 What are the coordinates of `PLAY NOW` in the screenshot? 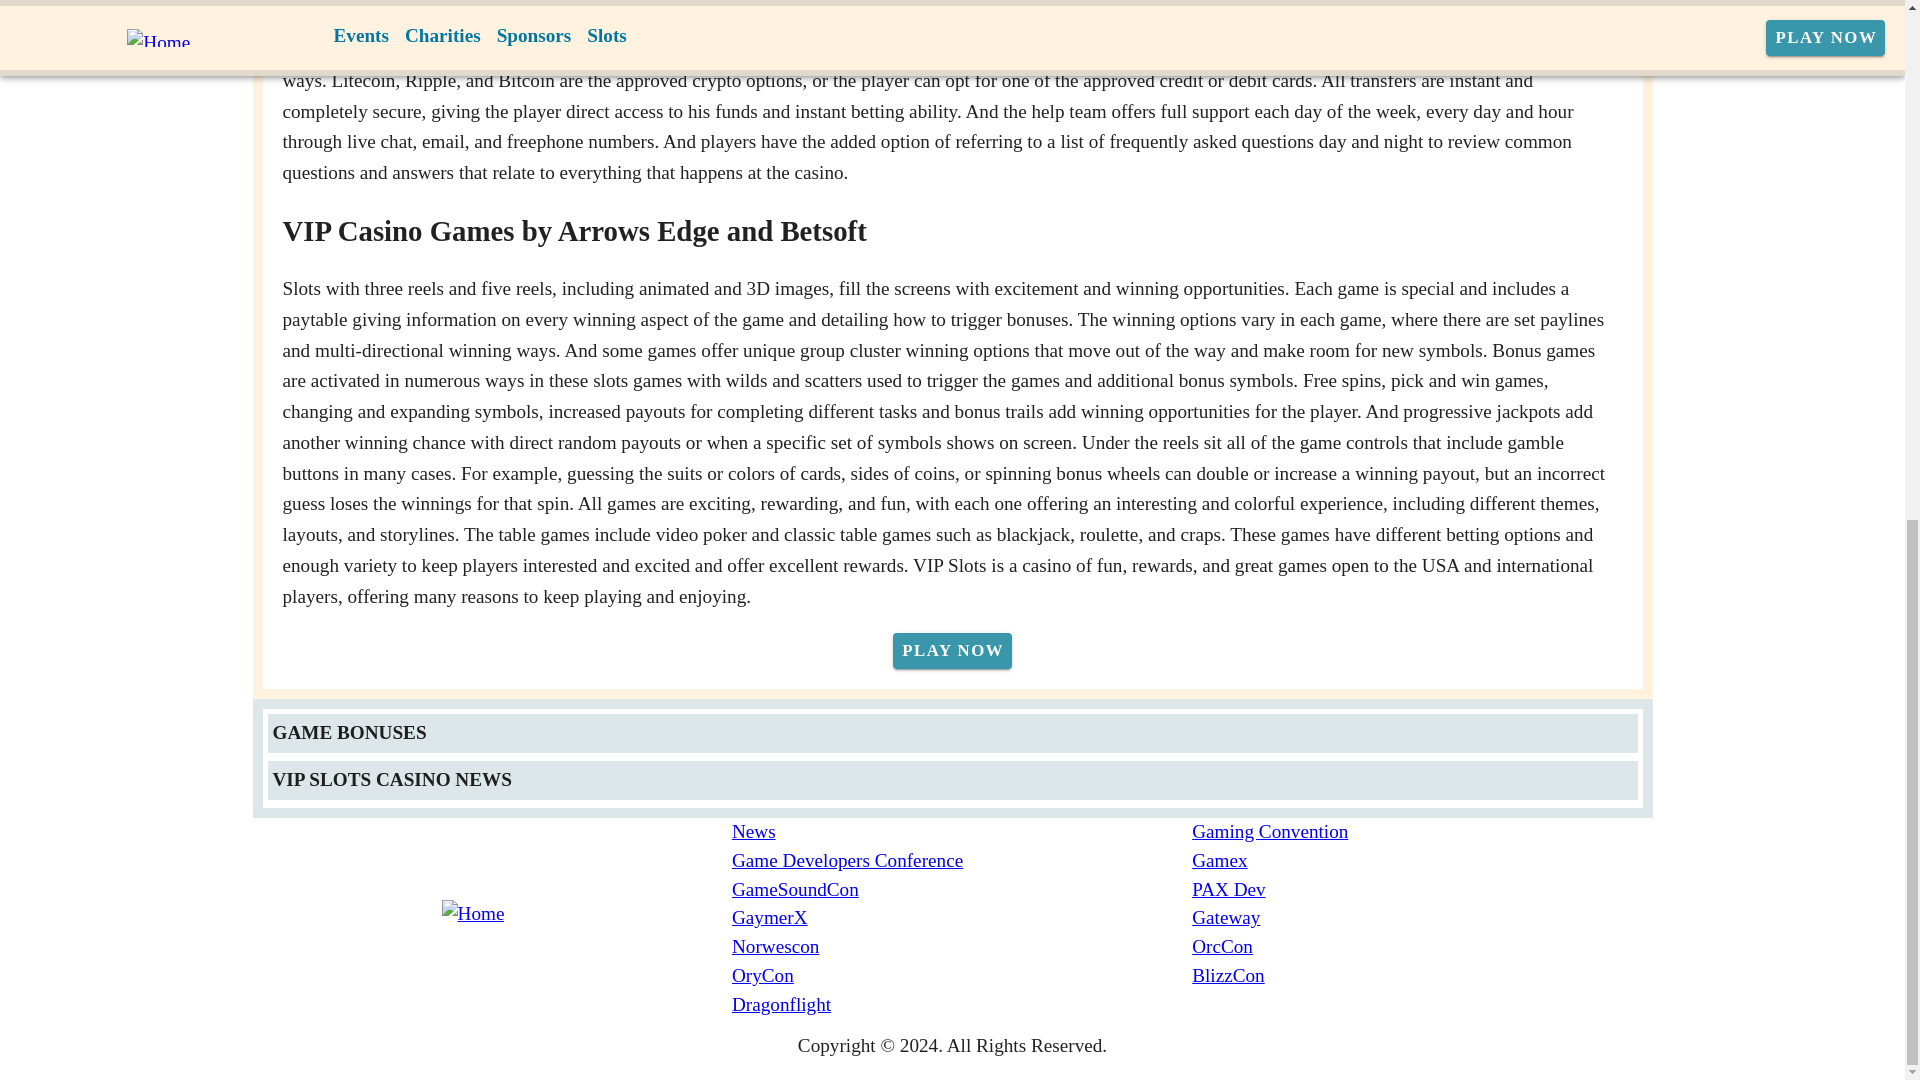 It's located at (952, 650).